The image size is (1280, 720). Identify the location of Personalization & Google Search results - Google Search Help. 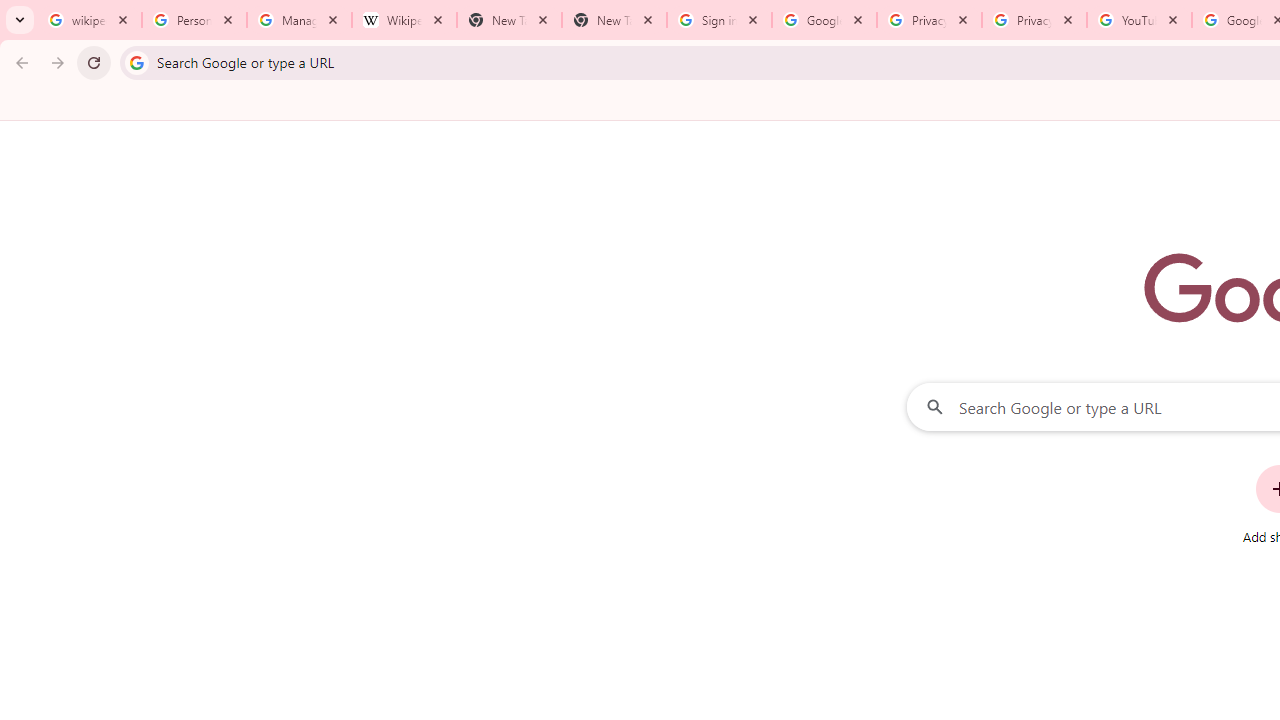
(194, 20).